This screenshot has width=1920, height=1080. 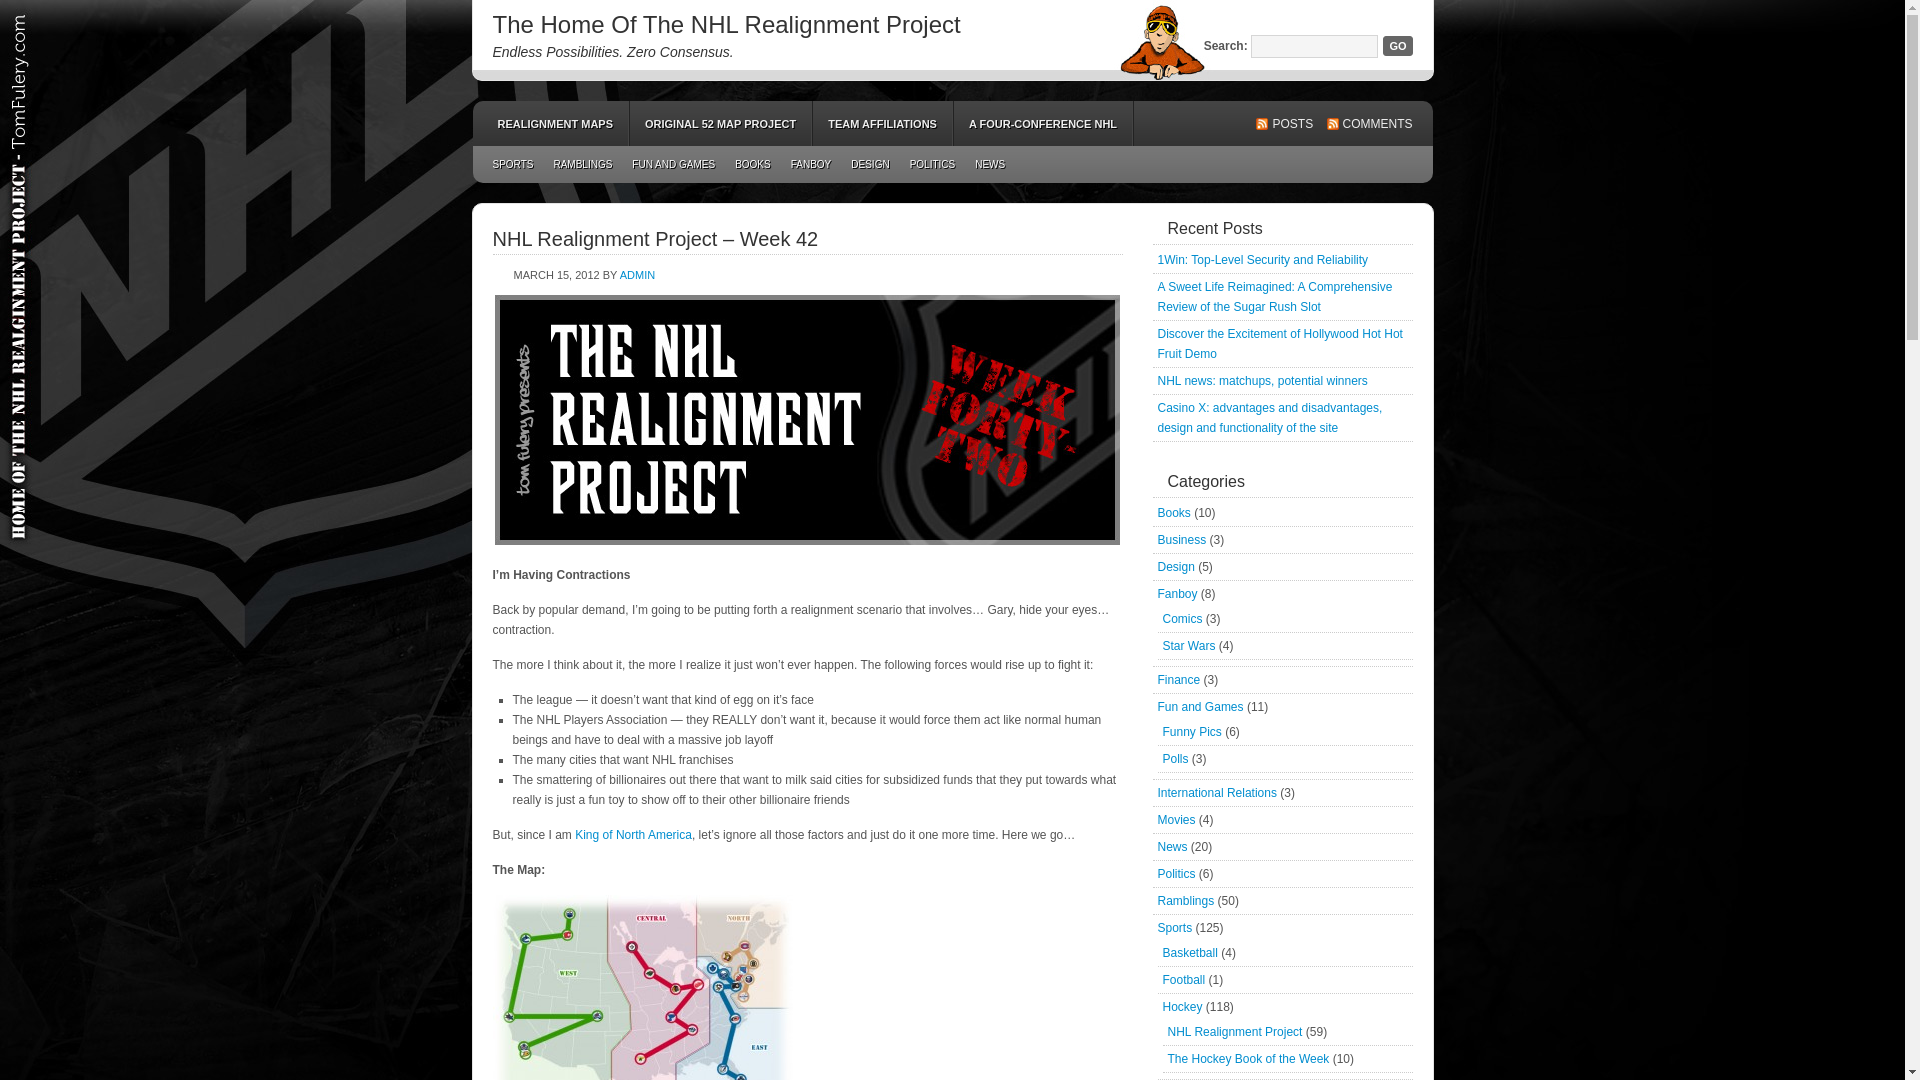 What do you see at coordinates (1262, 259) in the screenshot?
I see `1Win: Top-Level Security and Reliability` at bounding box center [1262, 259].